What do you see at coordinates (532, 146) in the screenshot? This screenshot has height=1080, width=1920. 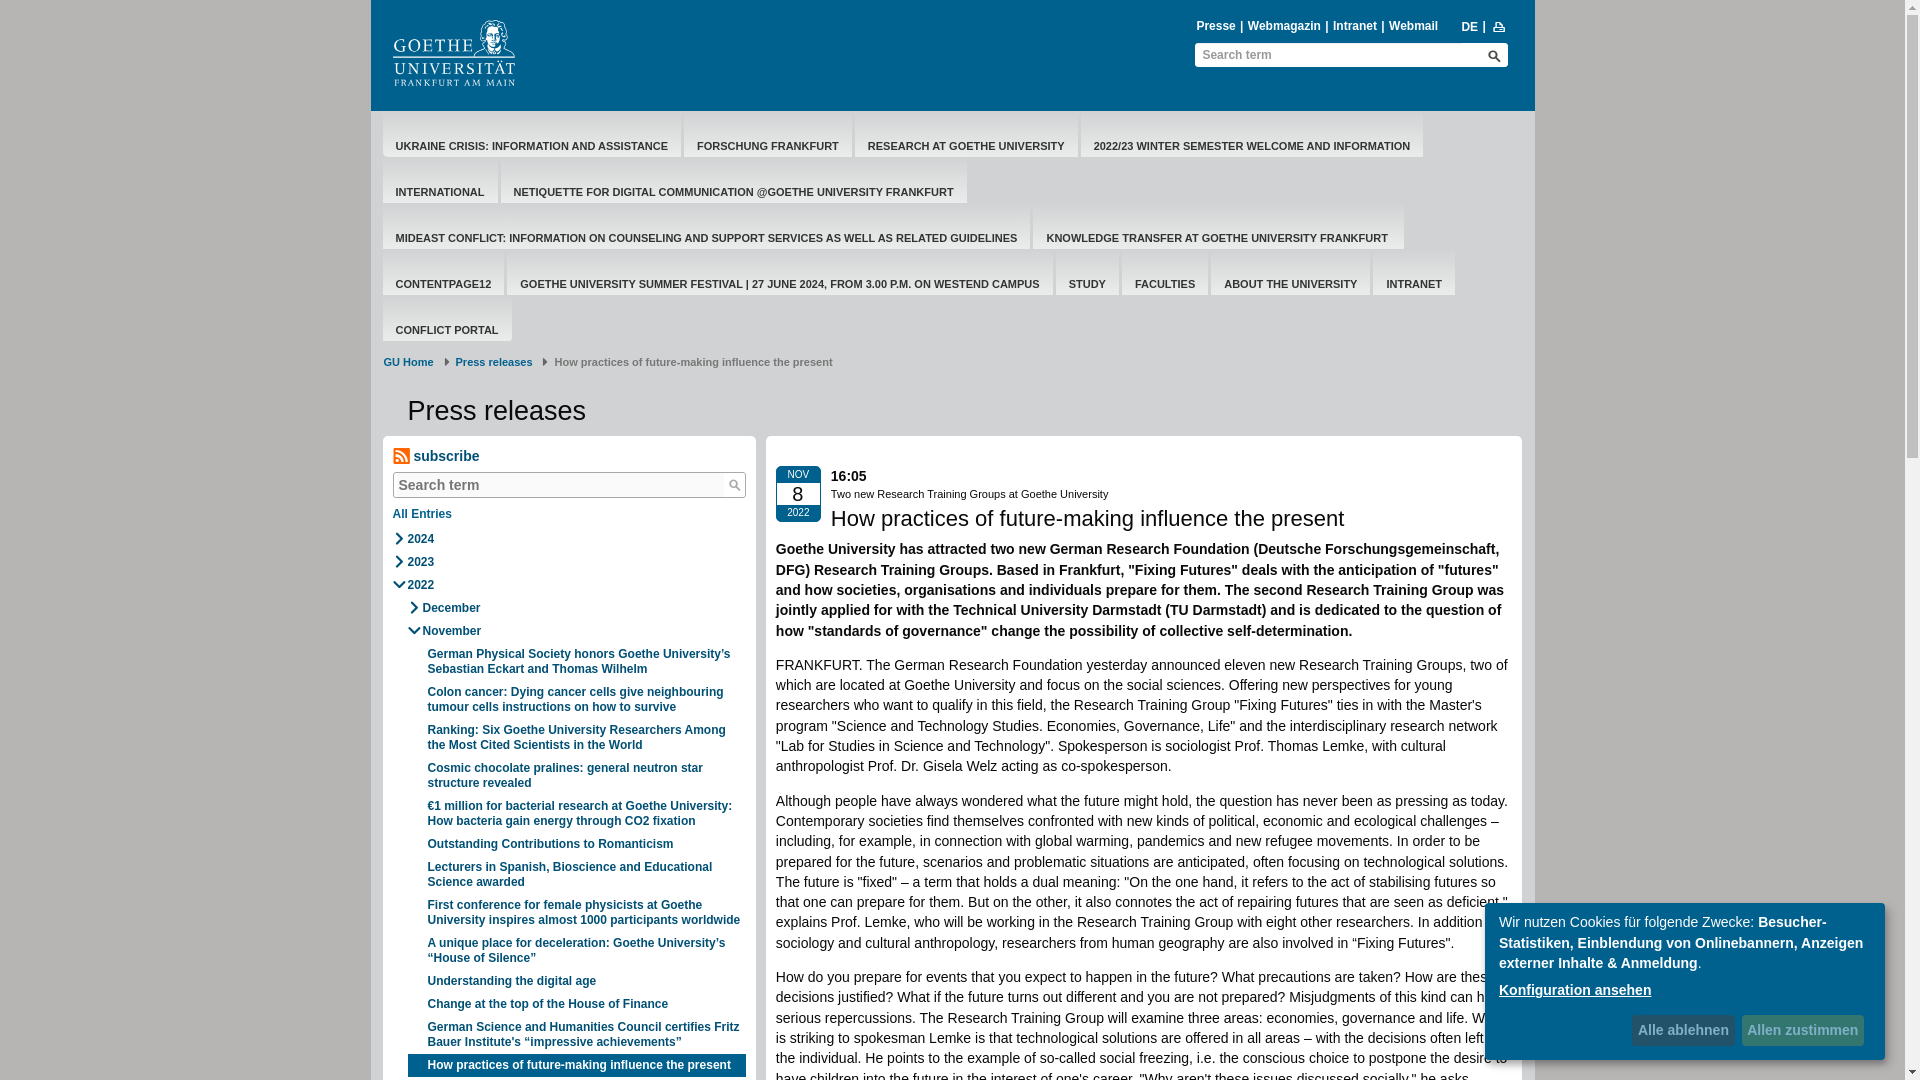 I see `UKRAINE CRISIS: INFORMATION AND ASSISTANCE` at bounding box center [532, 146].